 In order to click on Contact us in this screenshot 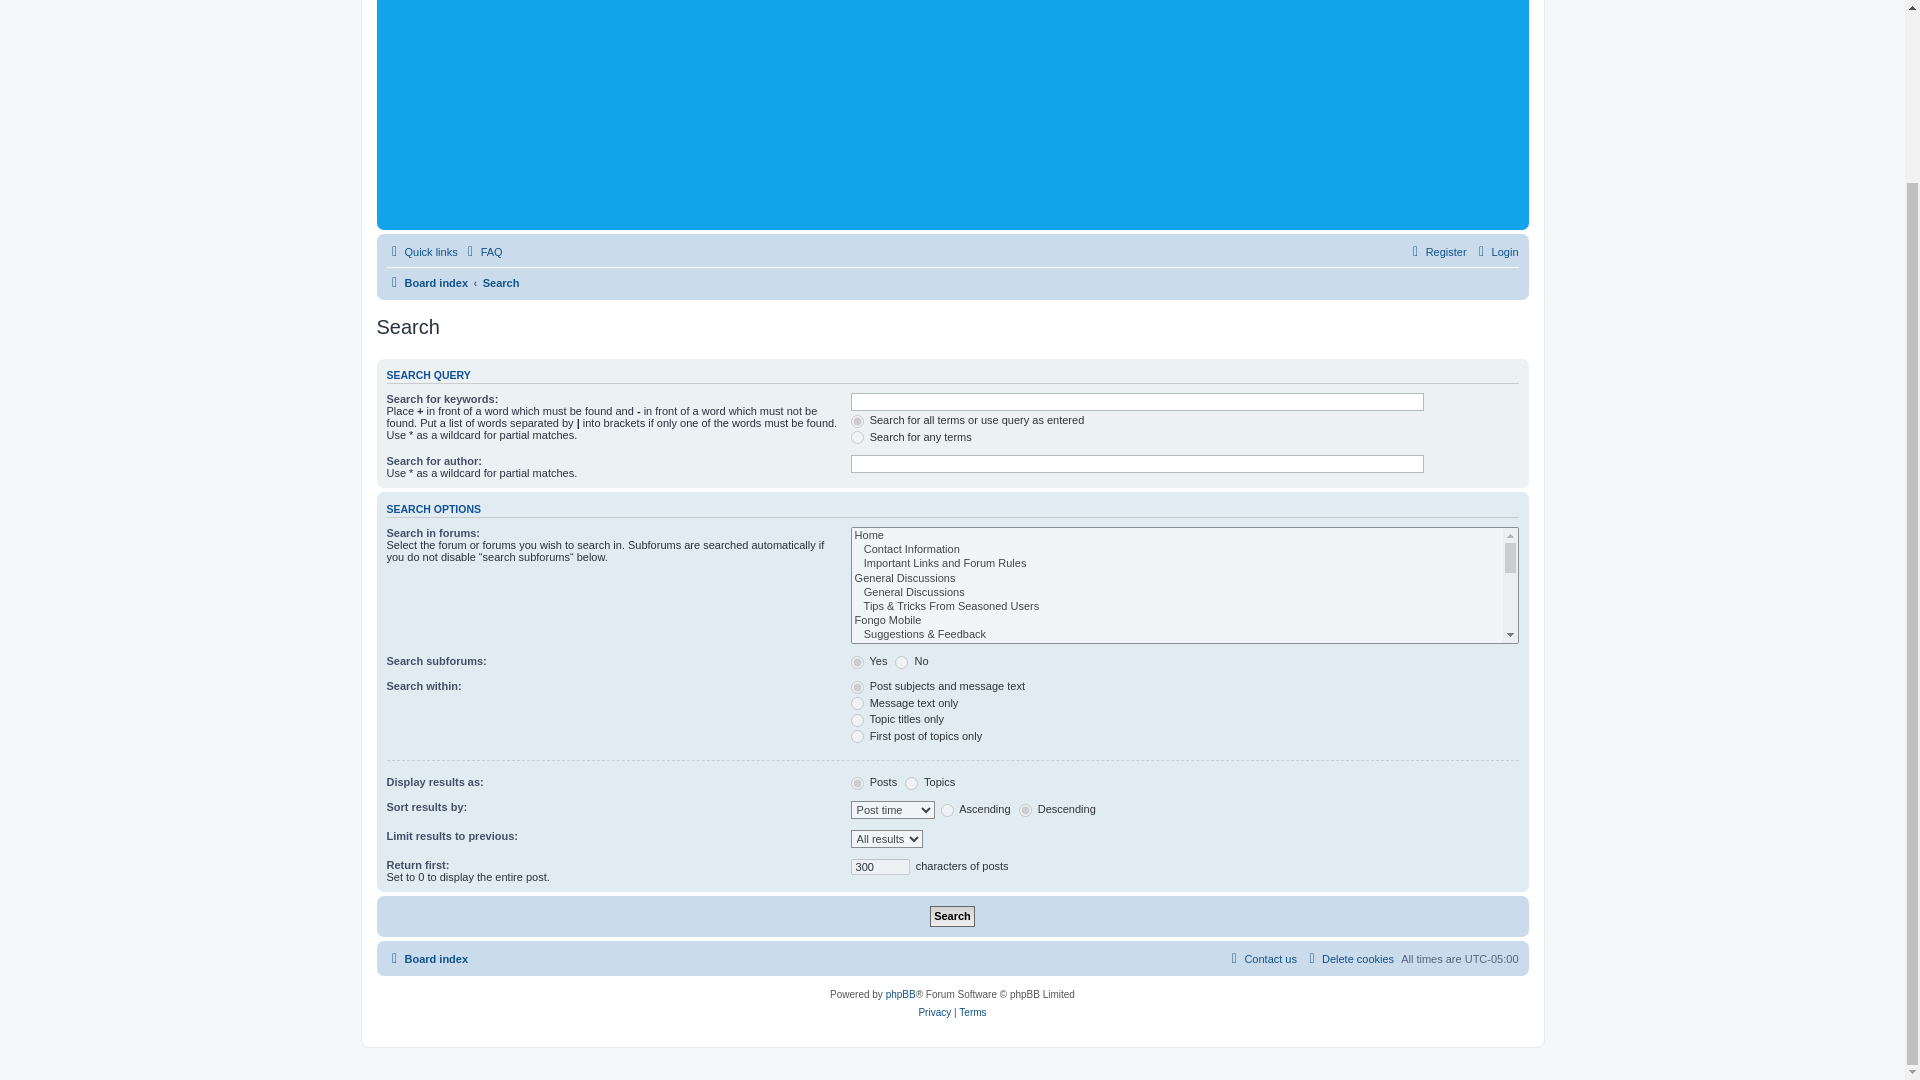, I will do `click(1262, 958)`.